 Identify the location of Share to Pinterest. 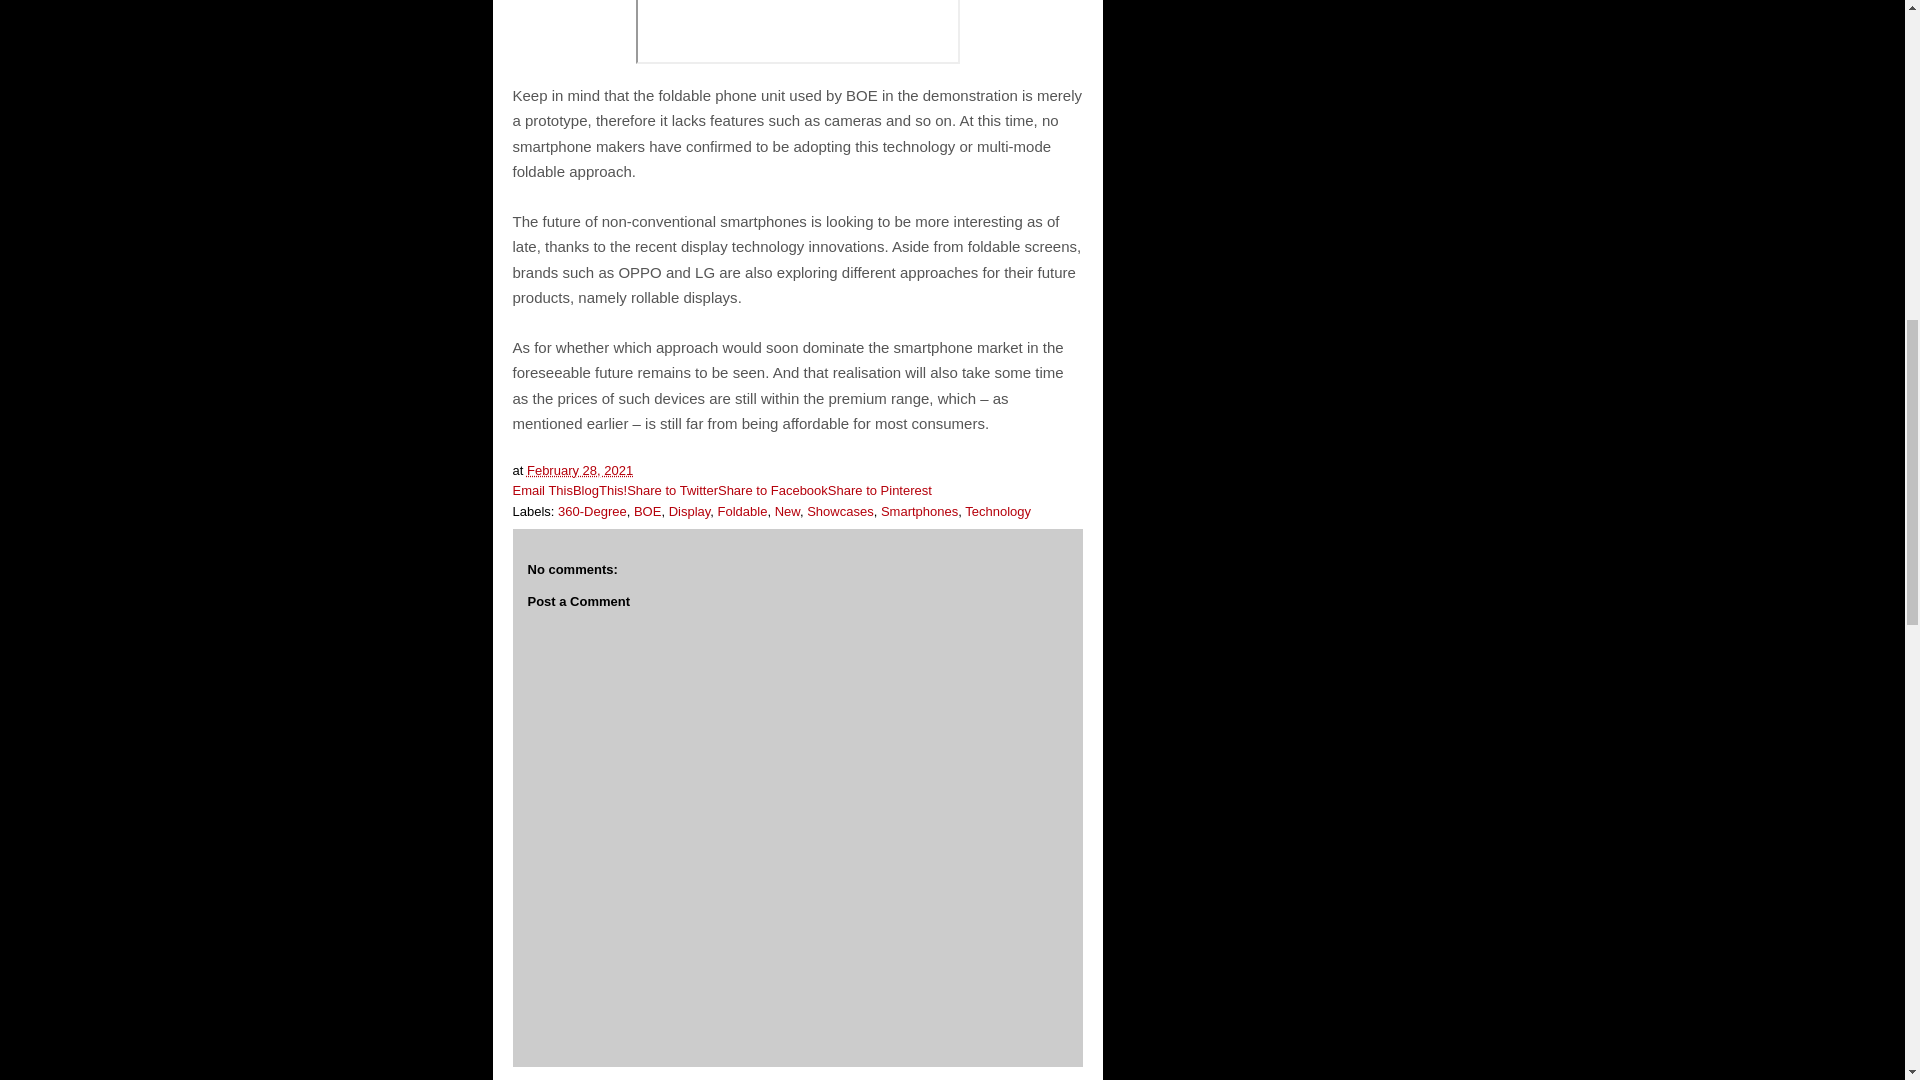
(879, 490).